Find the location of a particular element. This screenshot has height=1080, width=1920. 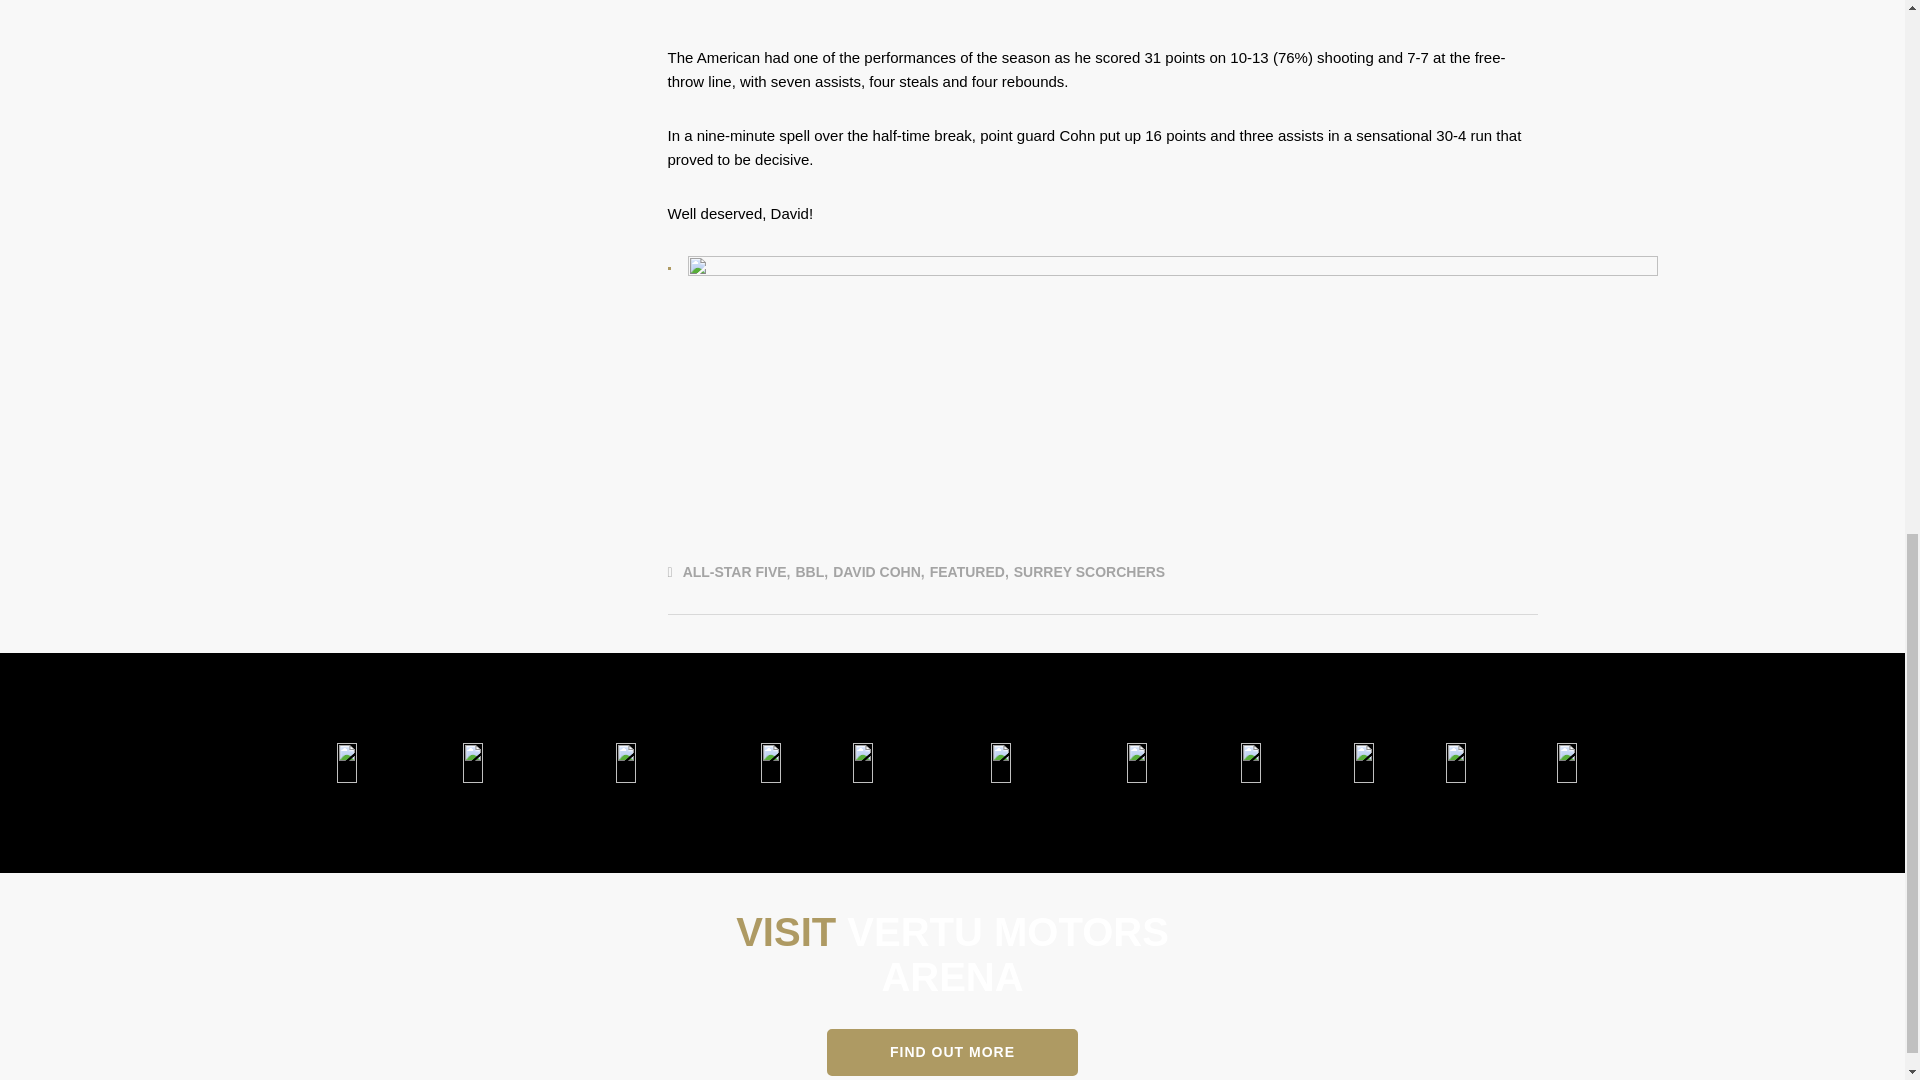

Newcastle International Airport is located at coordinates (1001, 763).